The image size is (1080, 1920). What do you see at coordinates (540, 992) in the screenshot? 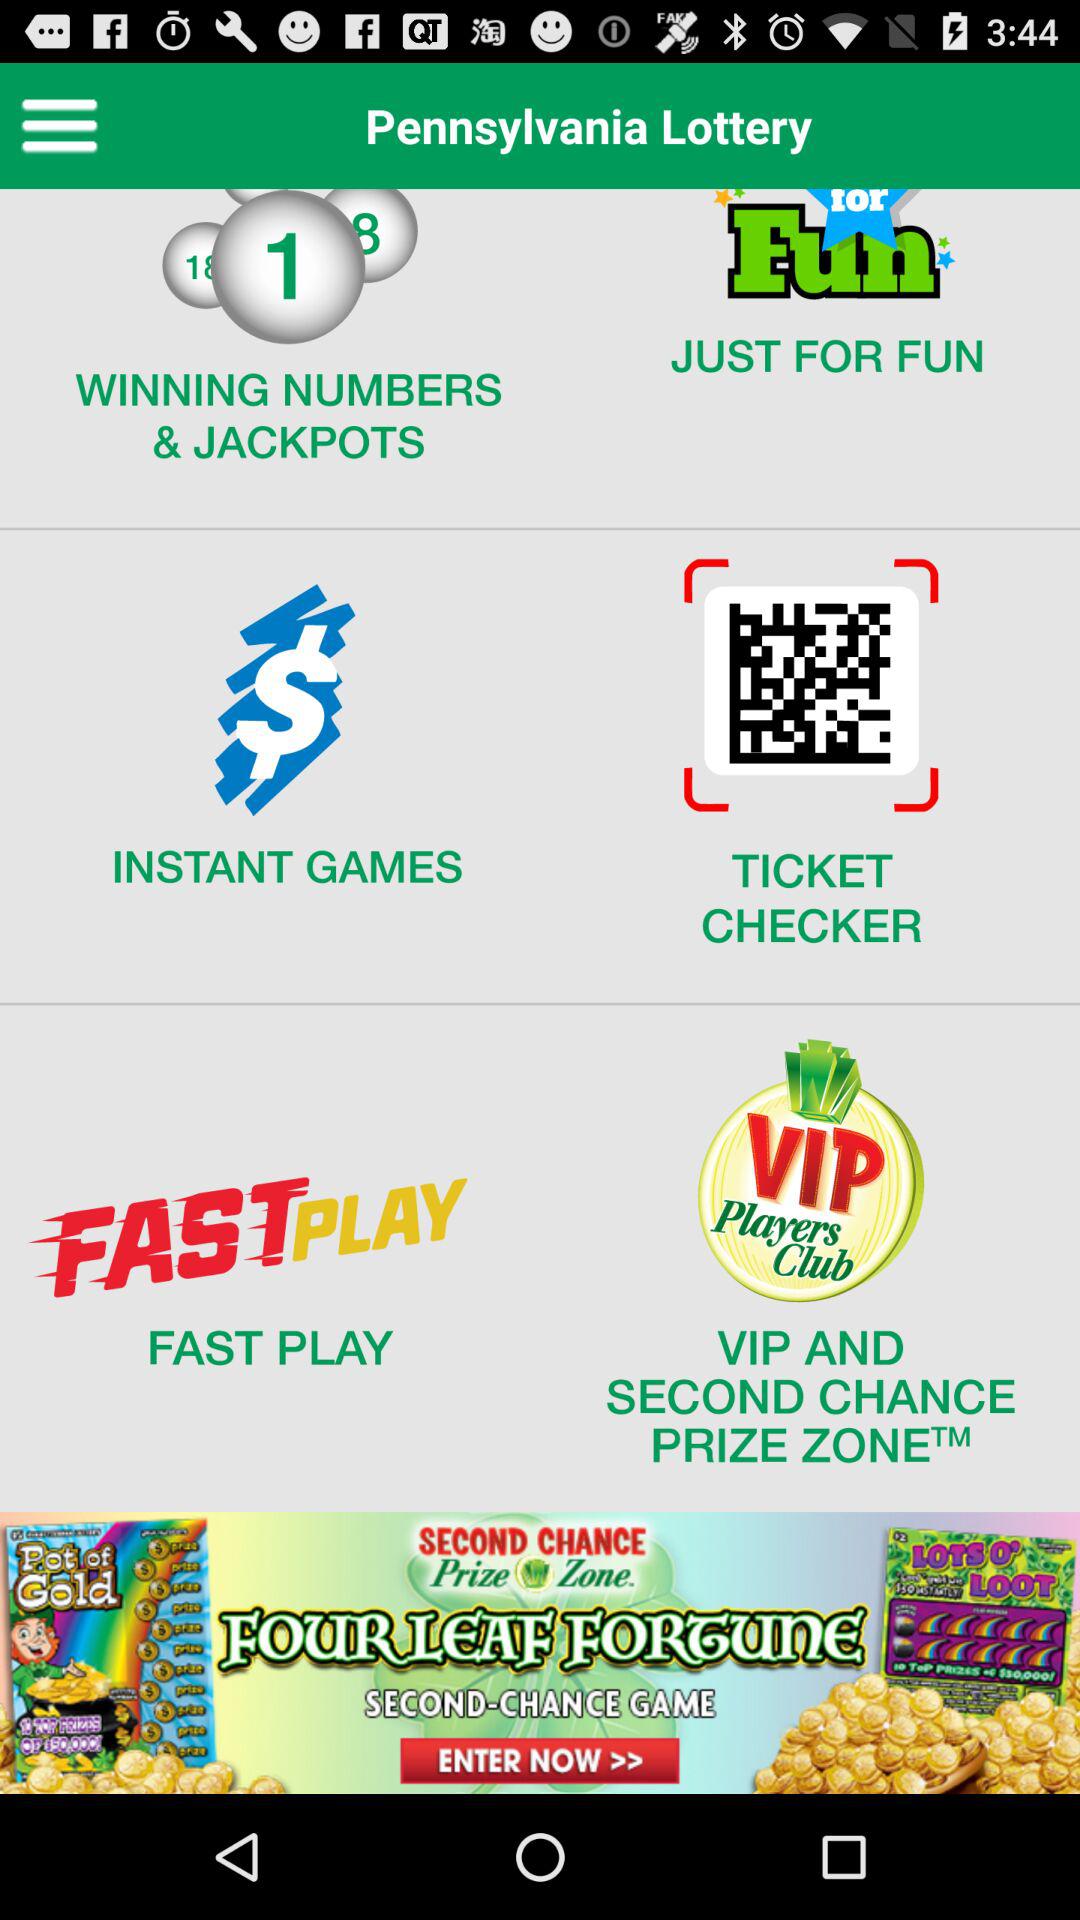
I see `display screen` at bounding box center [540, 992].